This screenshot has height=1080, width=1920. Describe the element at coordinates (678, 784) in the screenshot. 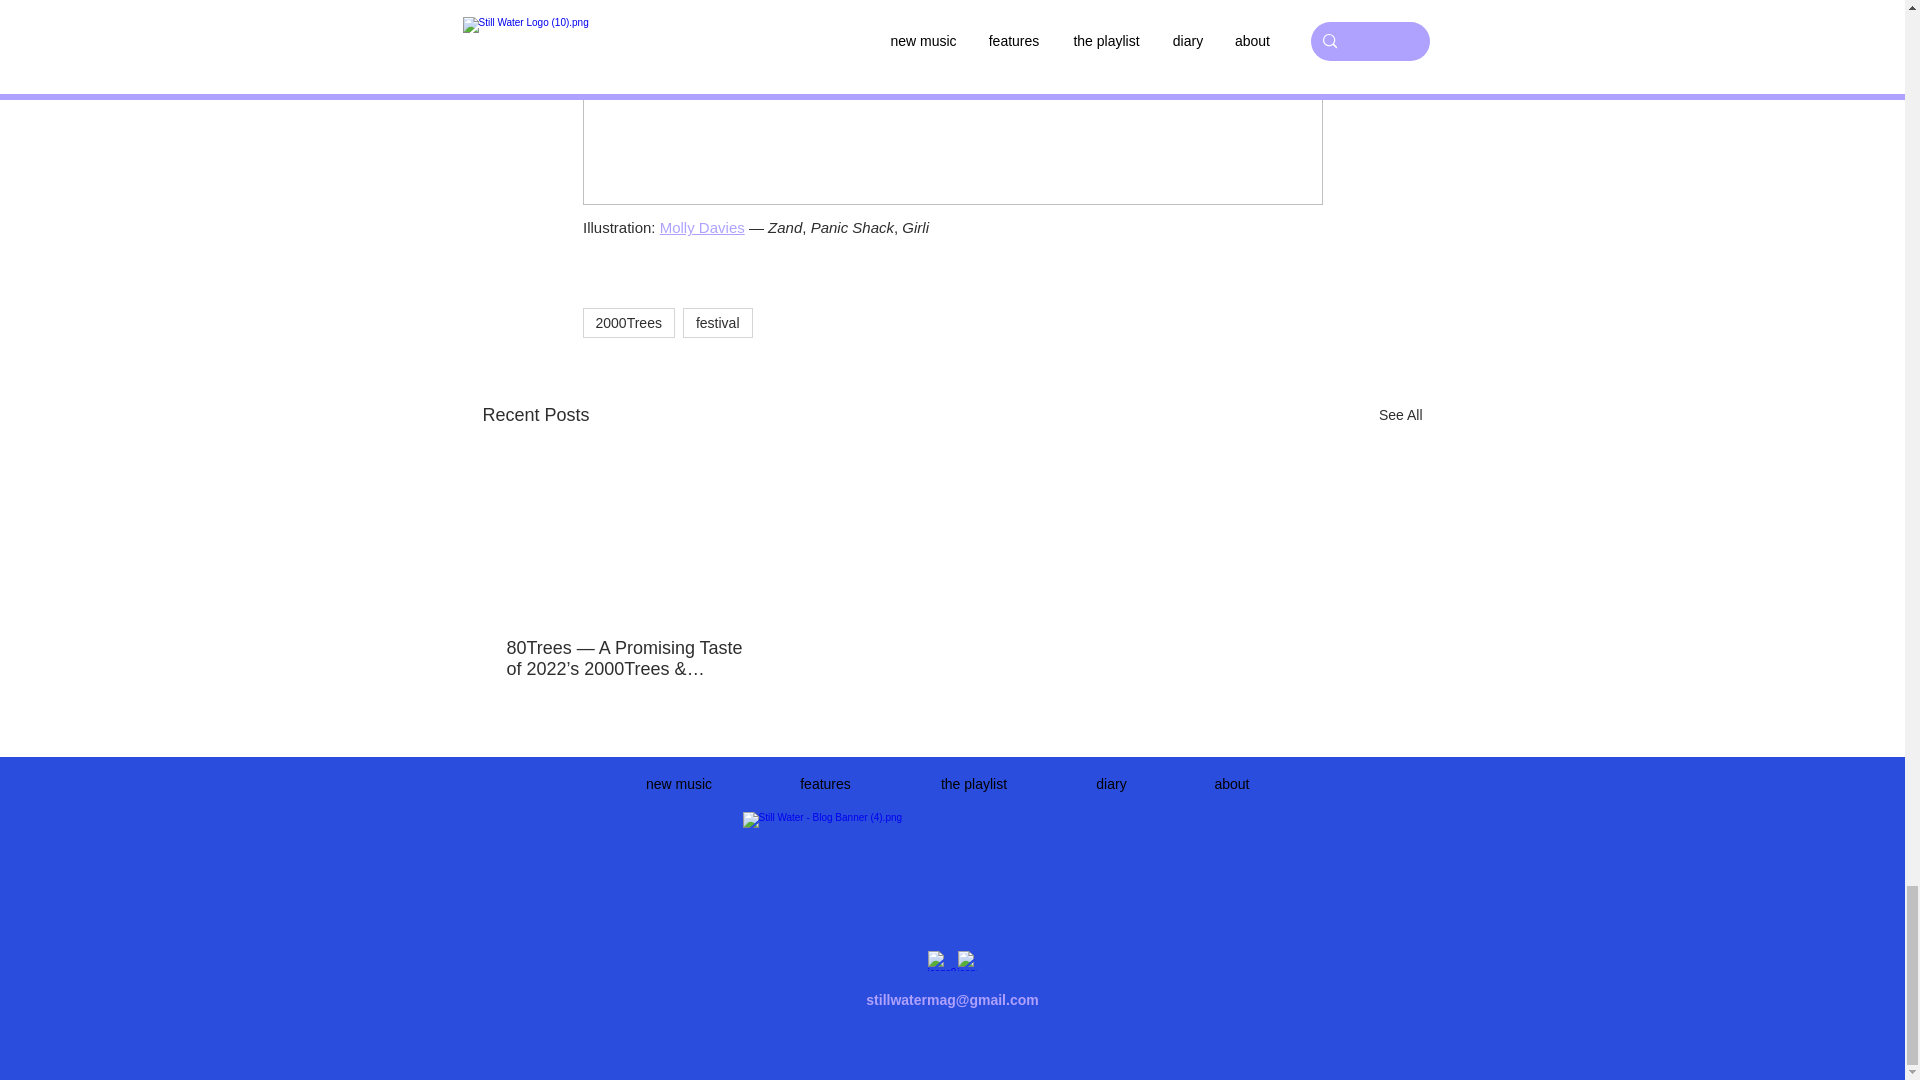

I see `new music` at that location.